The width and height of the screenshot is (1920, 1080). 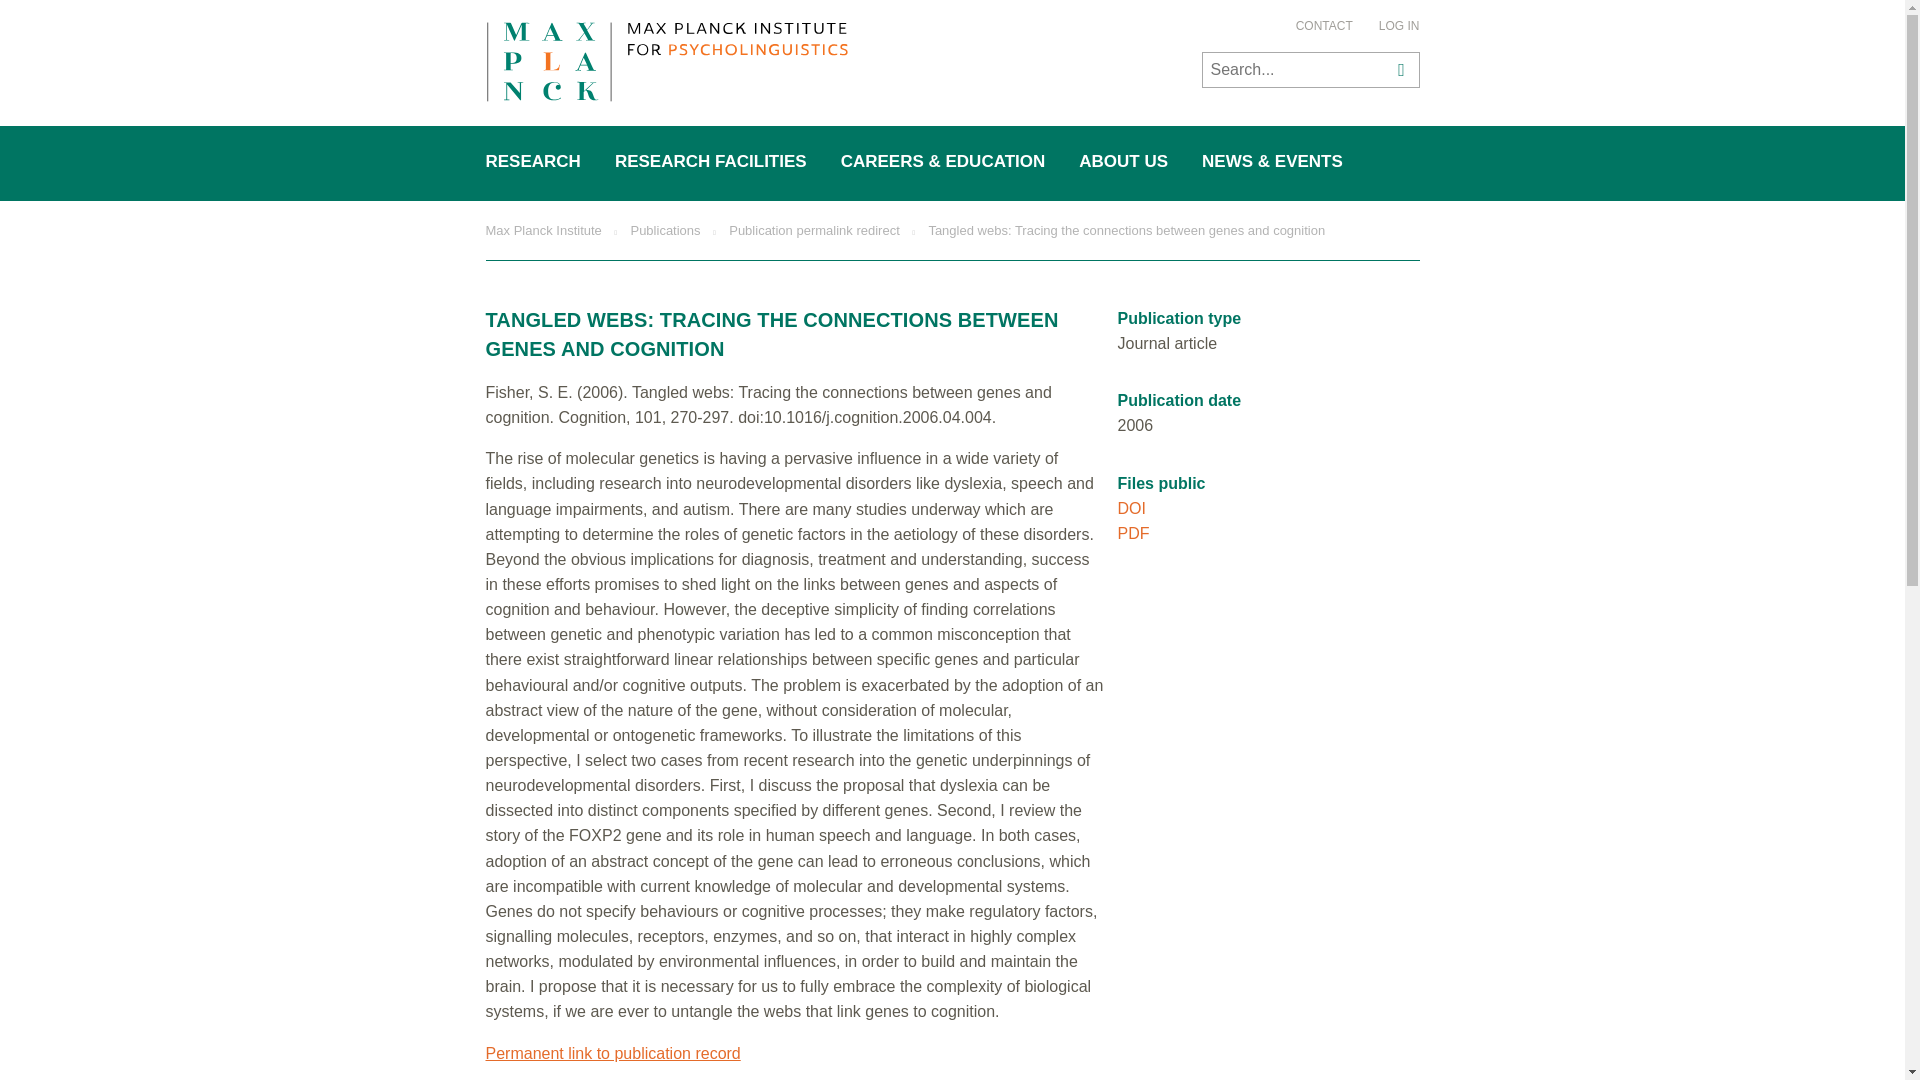 I want to click on Permanent link to publication record, so click(x=613, y=1052).